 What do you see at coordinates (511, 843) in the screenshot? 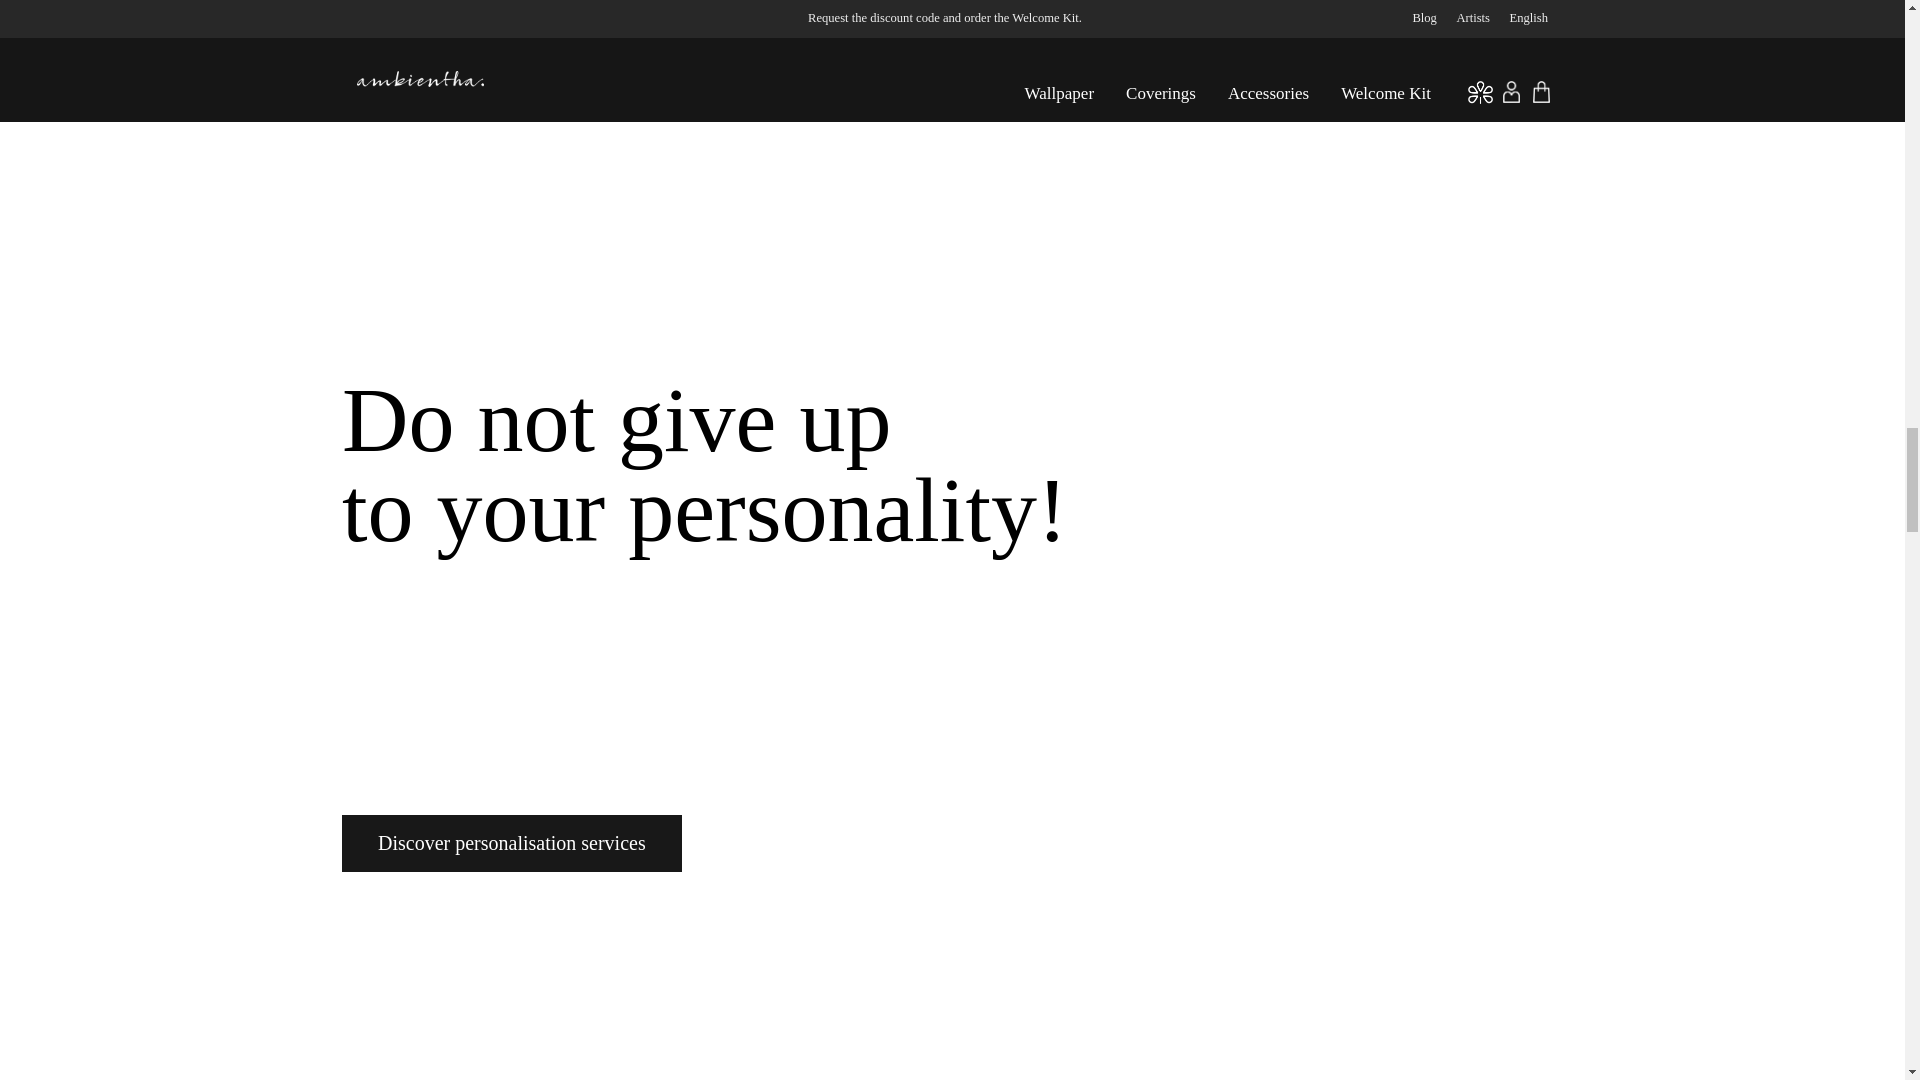
I see `Personalisation services` at bounding box center [511, 843].